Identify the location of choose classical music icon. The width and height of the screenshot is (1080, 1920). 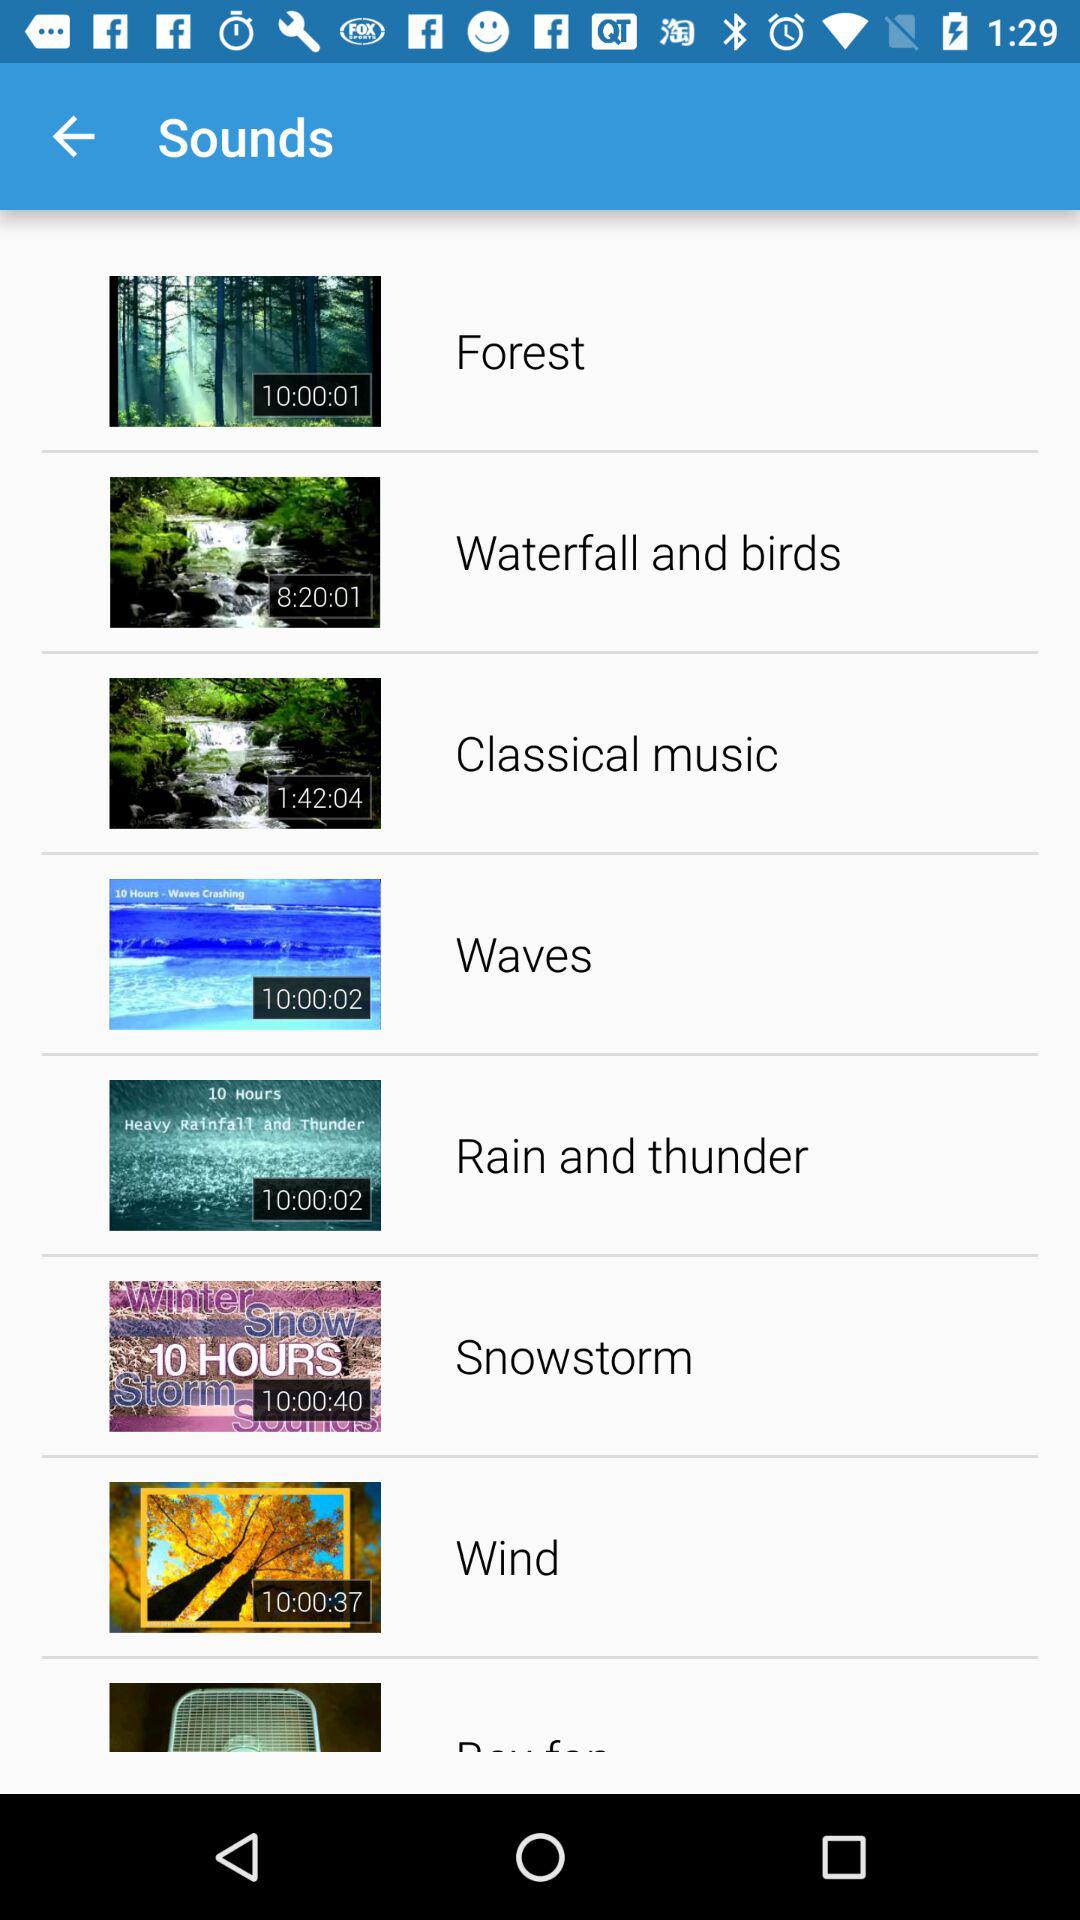
(740, 752).